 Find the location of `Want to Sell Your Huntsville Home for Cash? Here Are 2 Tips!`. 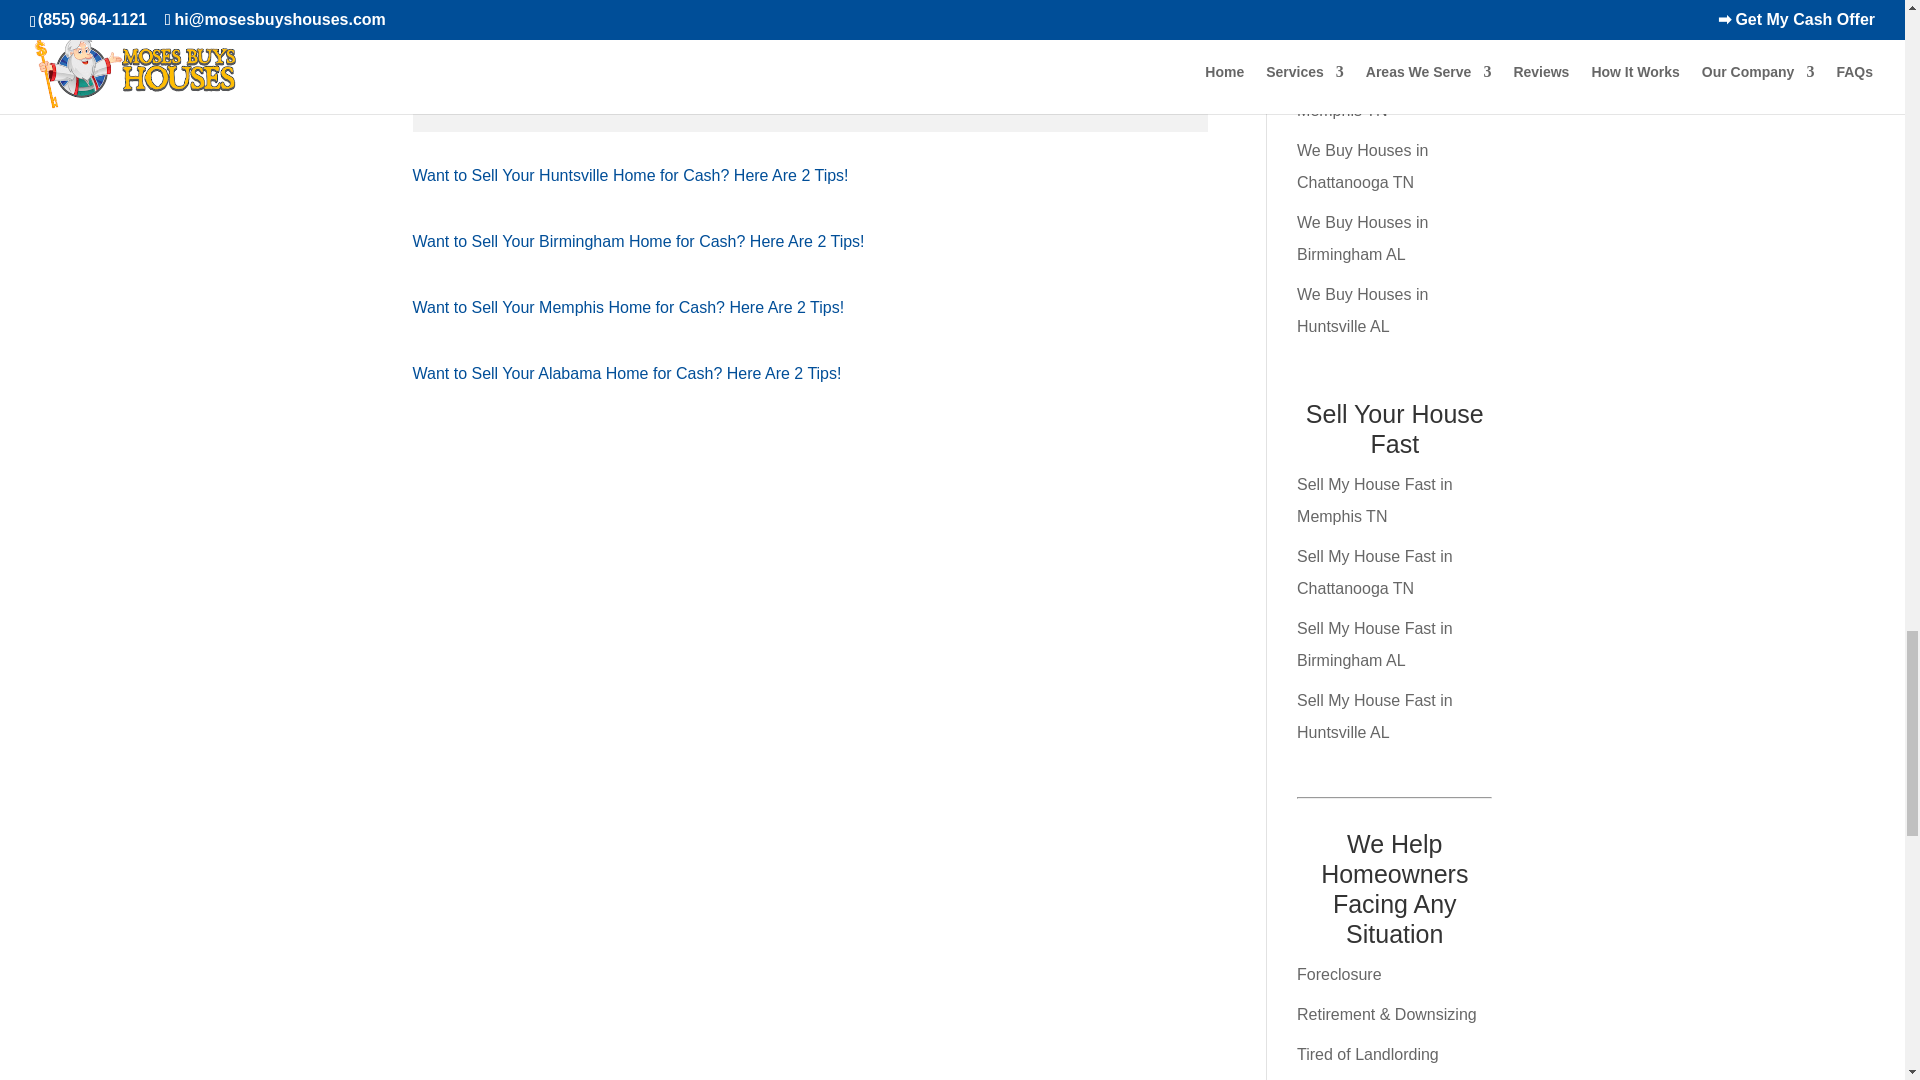

Want to Sell Your Huntsville Home for Cash? Here Are 2 Tips! is located at coordinates (630, 175).